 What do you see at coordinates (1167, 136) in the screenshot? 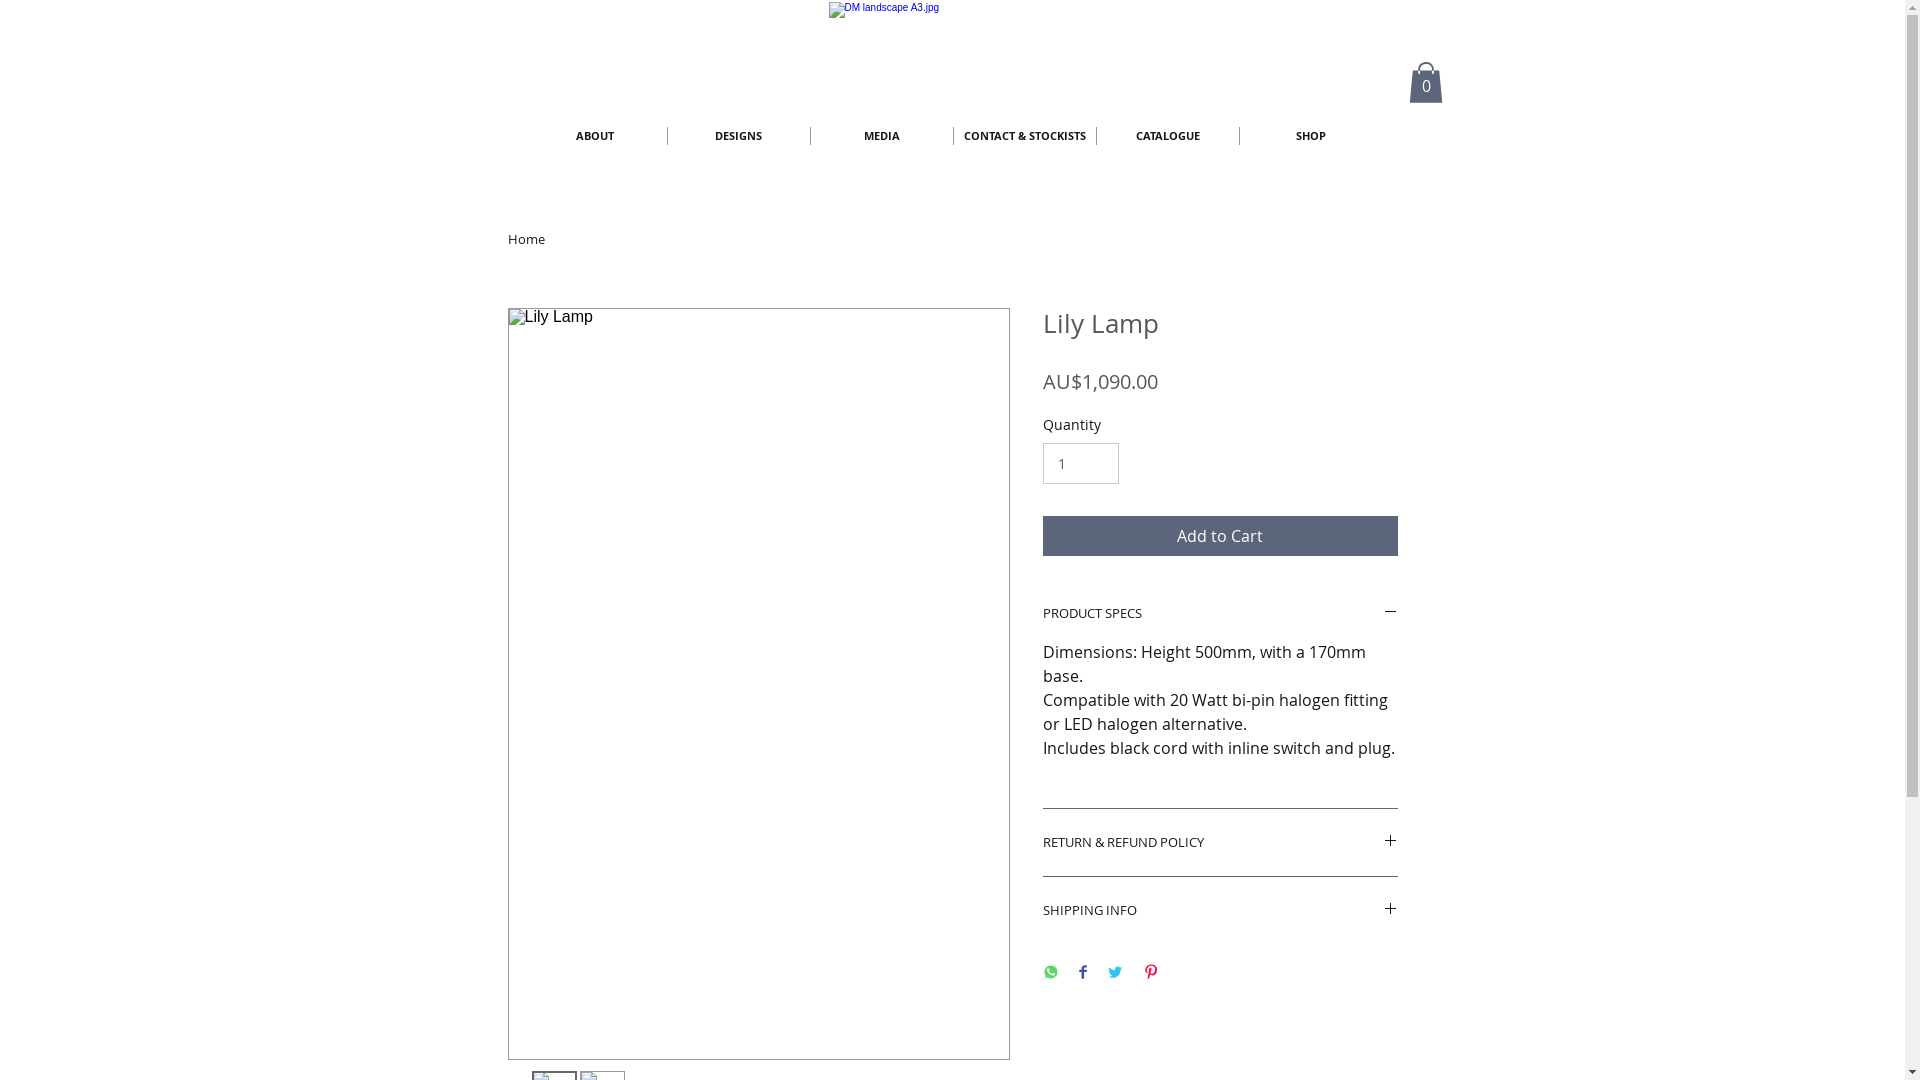
I see `CATALOGUE` at bounding box center [1167, 136].